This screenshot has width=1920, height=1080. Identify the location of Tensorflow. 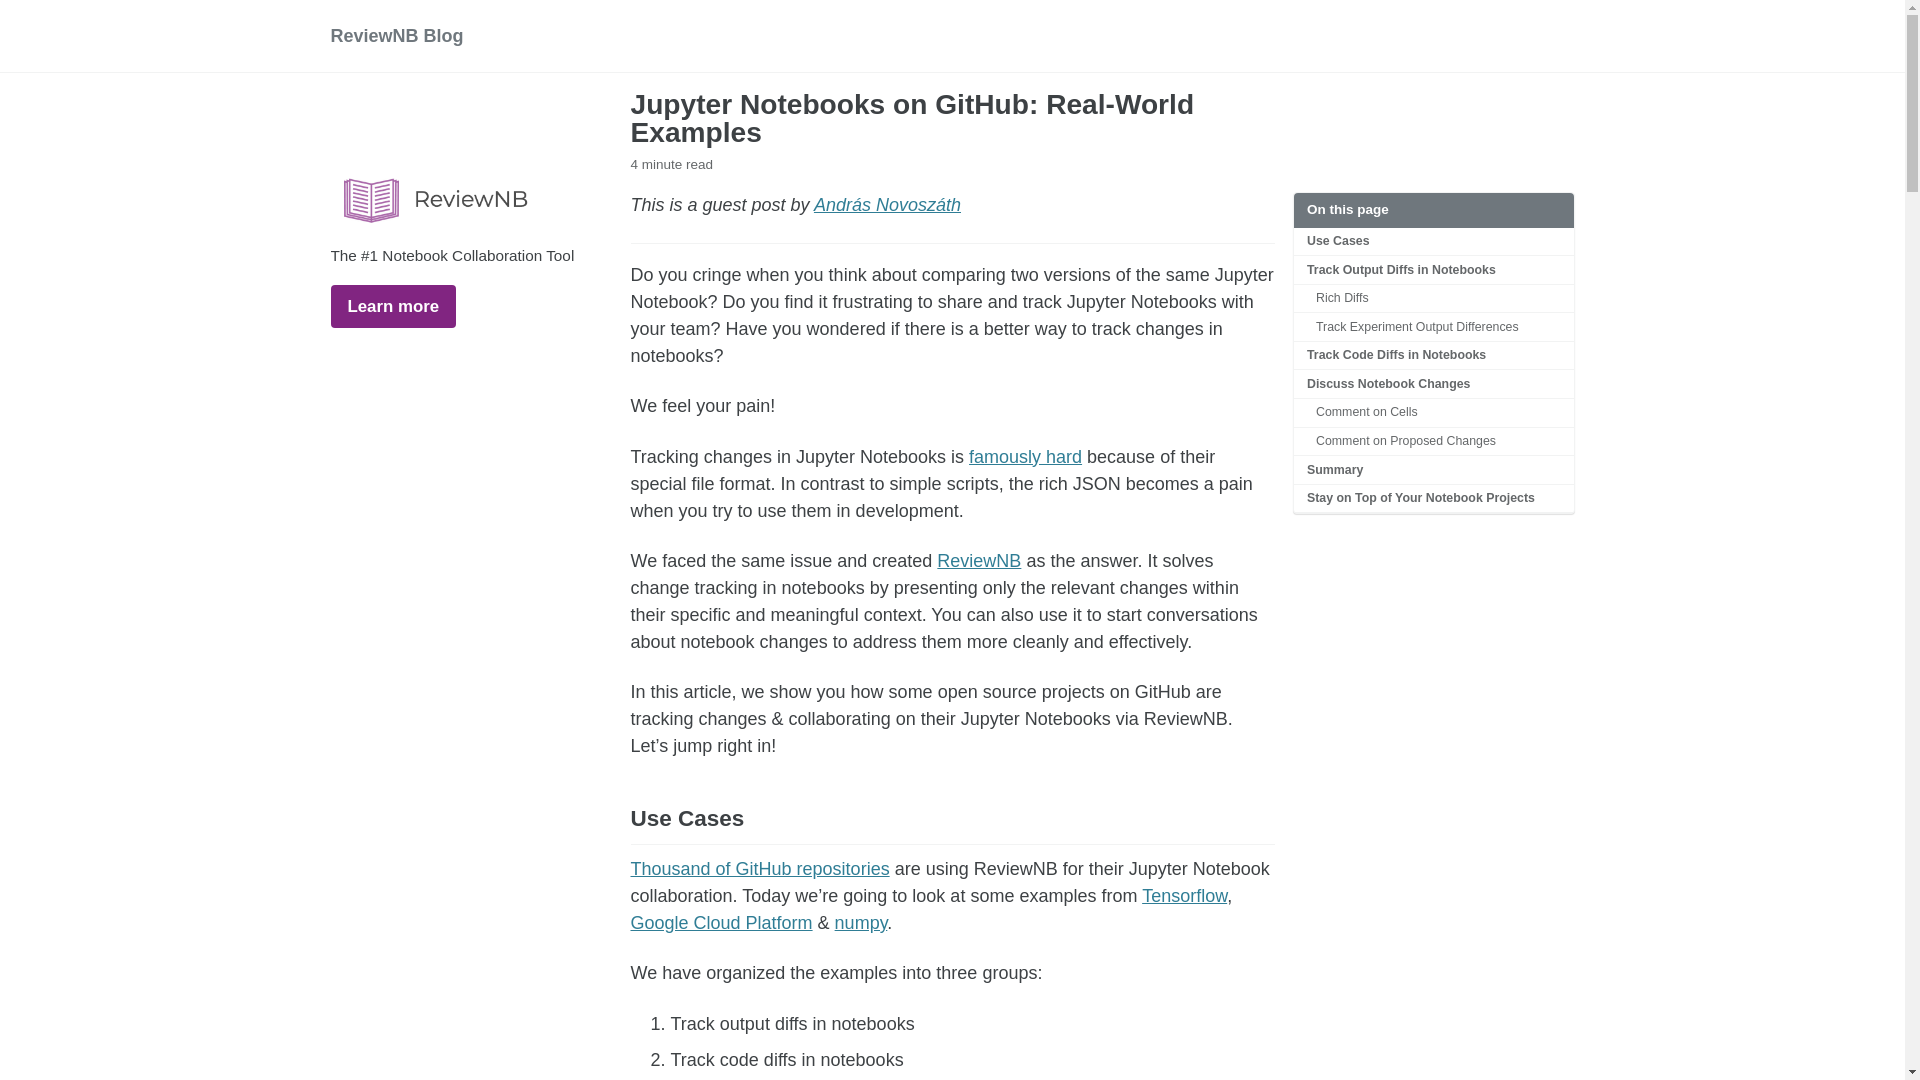
(1184, 896).